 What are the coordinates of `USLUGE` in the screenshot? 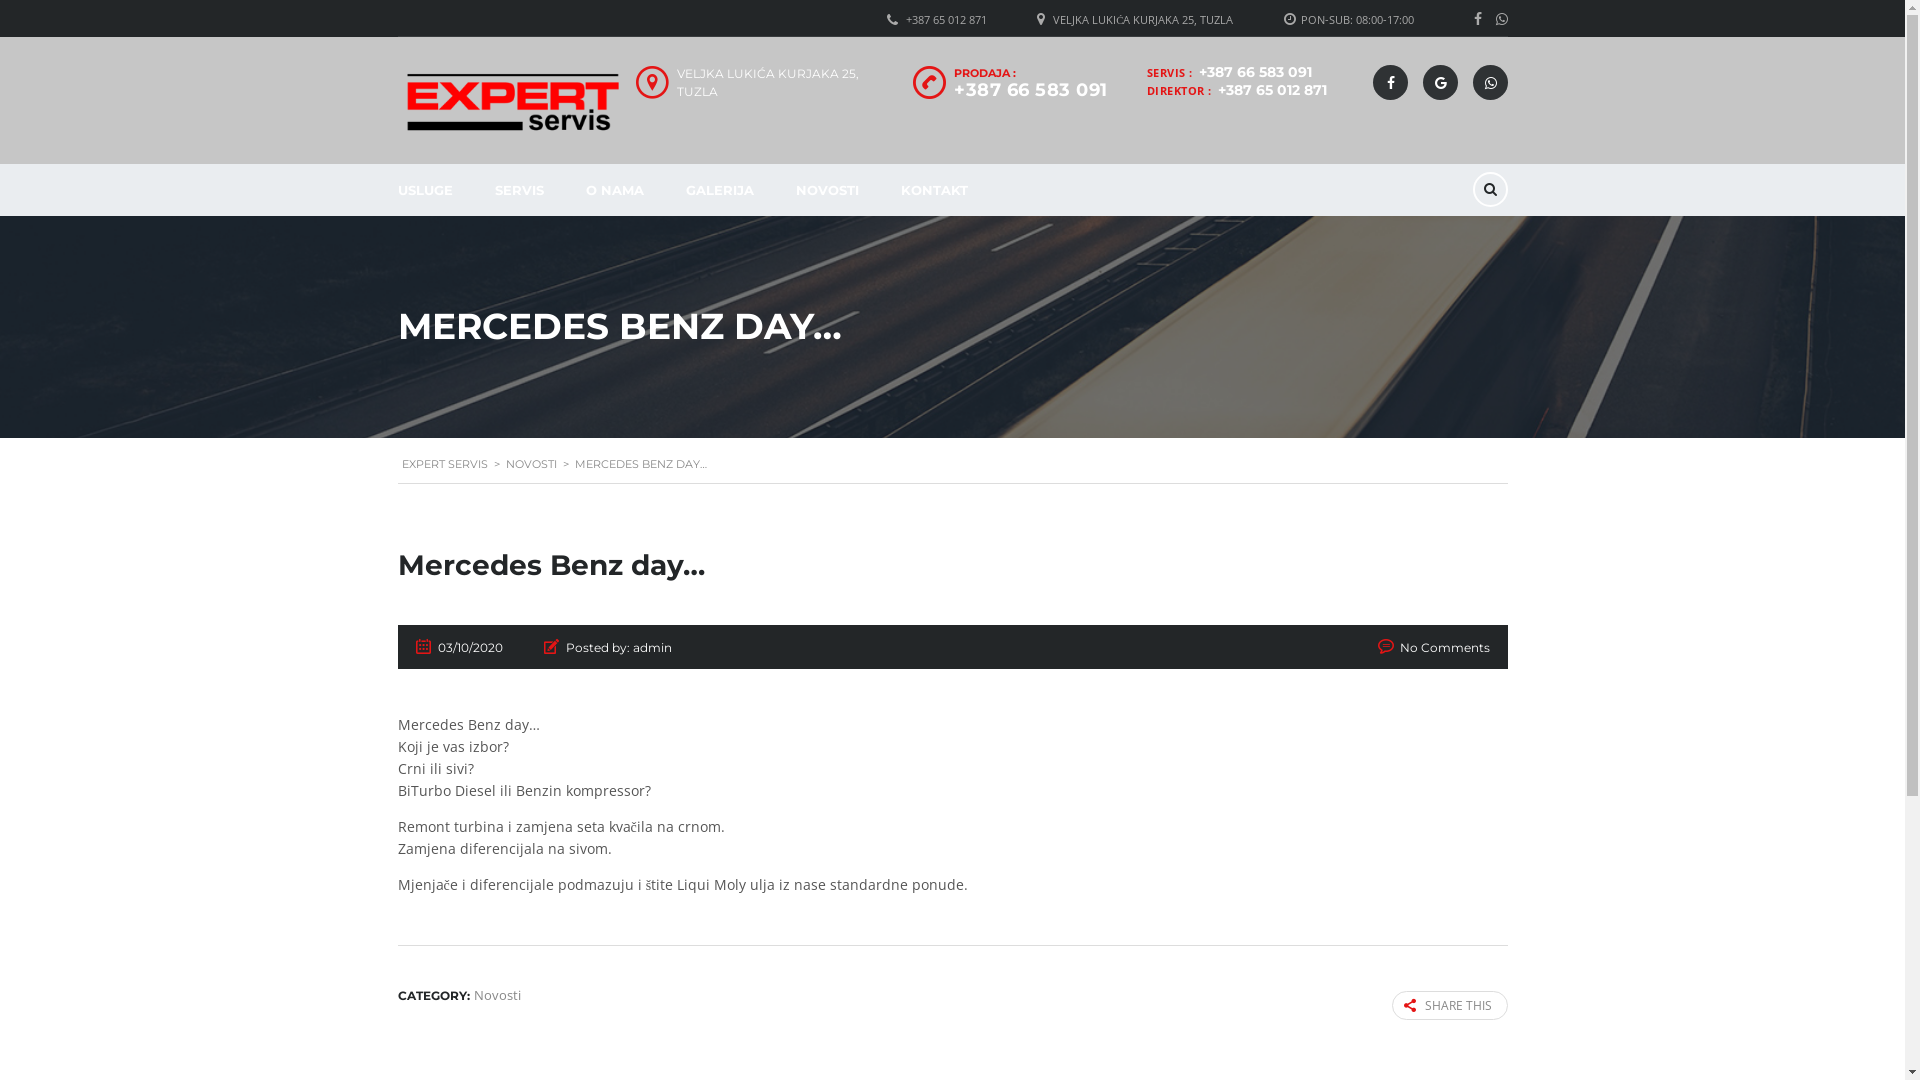 It's located at (424, 190).